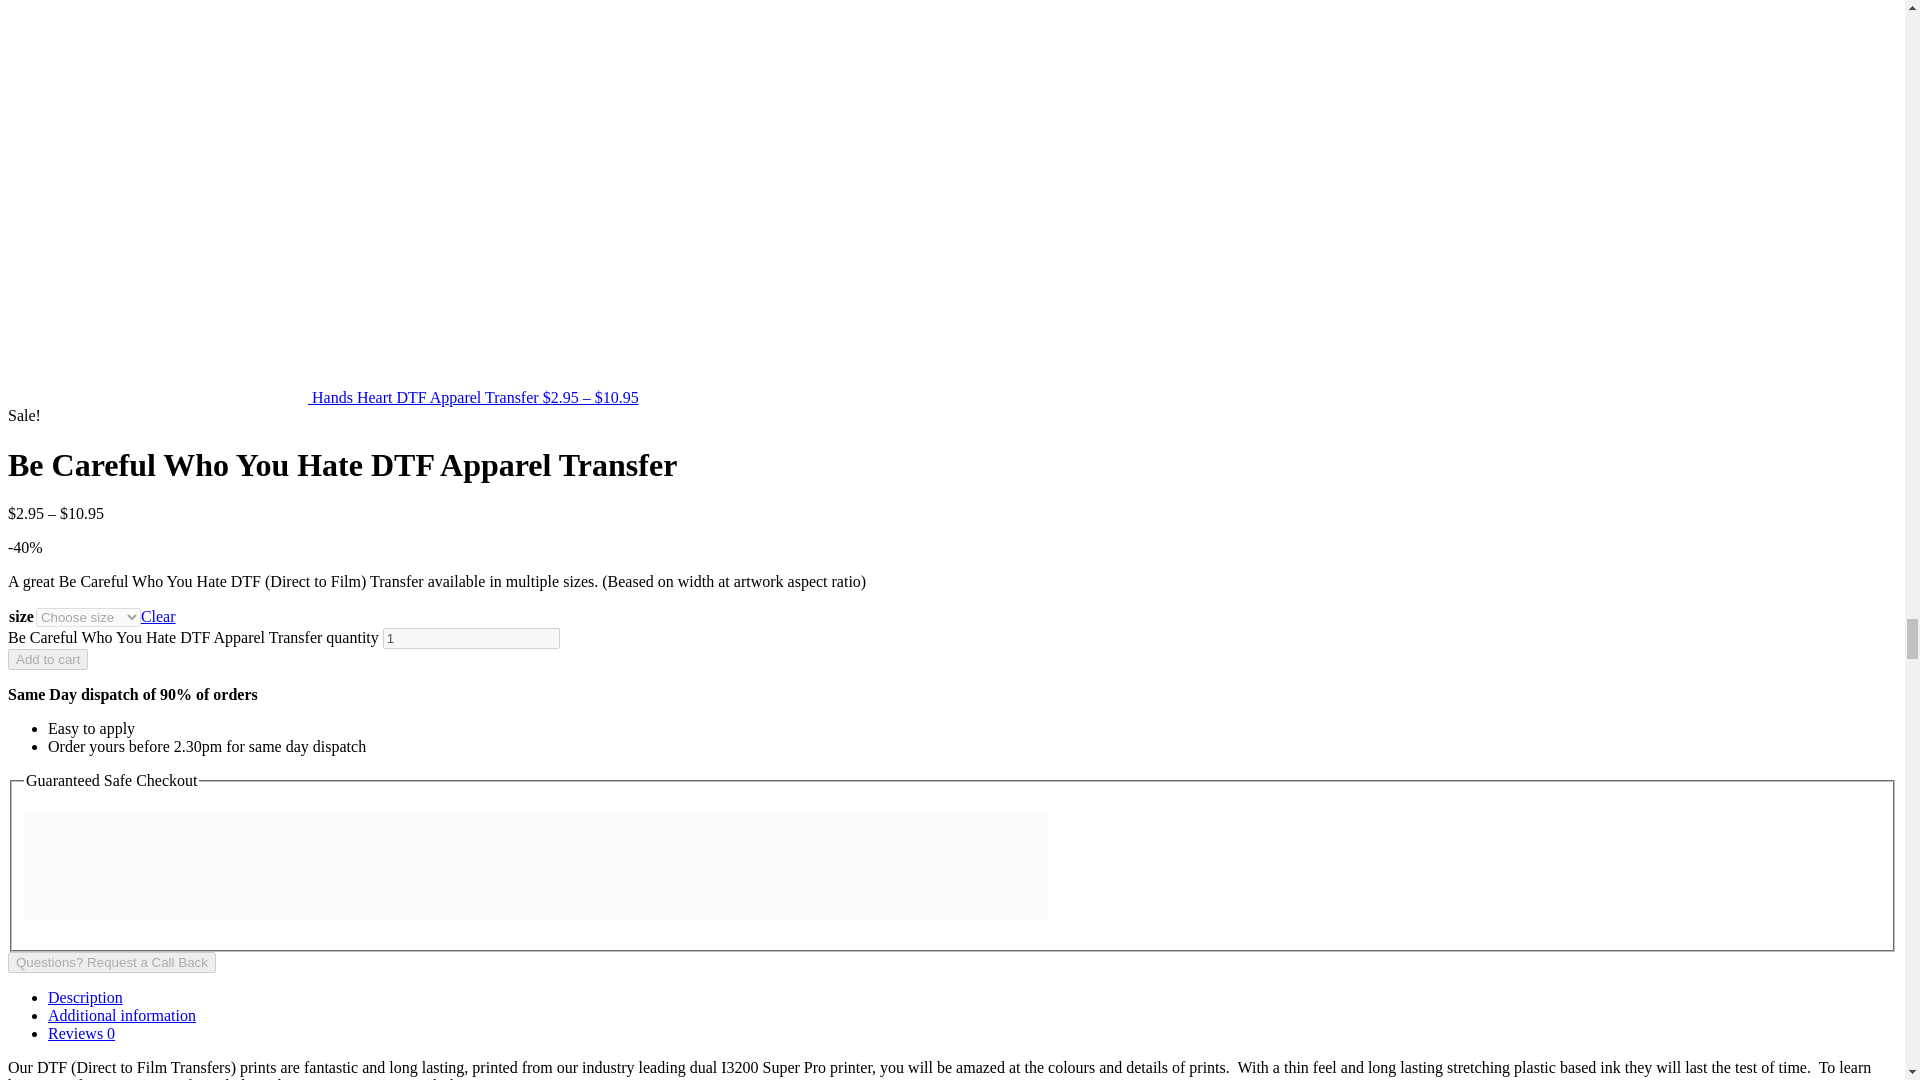 Image resolution: width=1920 pixels, height=1080 pixels. Describe the element at coordinates (471, 638) in the screenshot. I see `1` at that location.